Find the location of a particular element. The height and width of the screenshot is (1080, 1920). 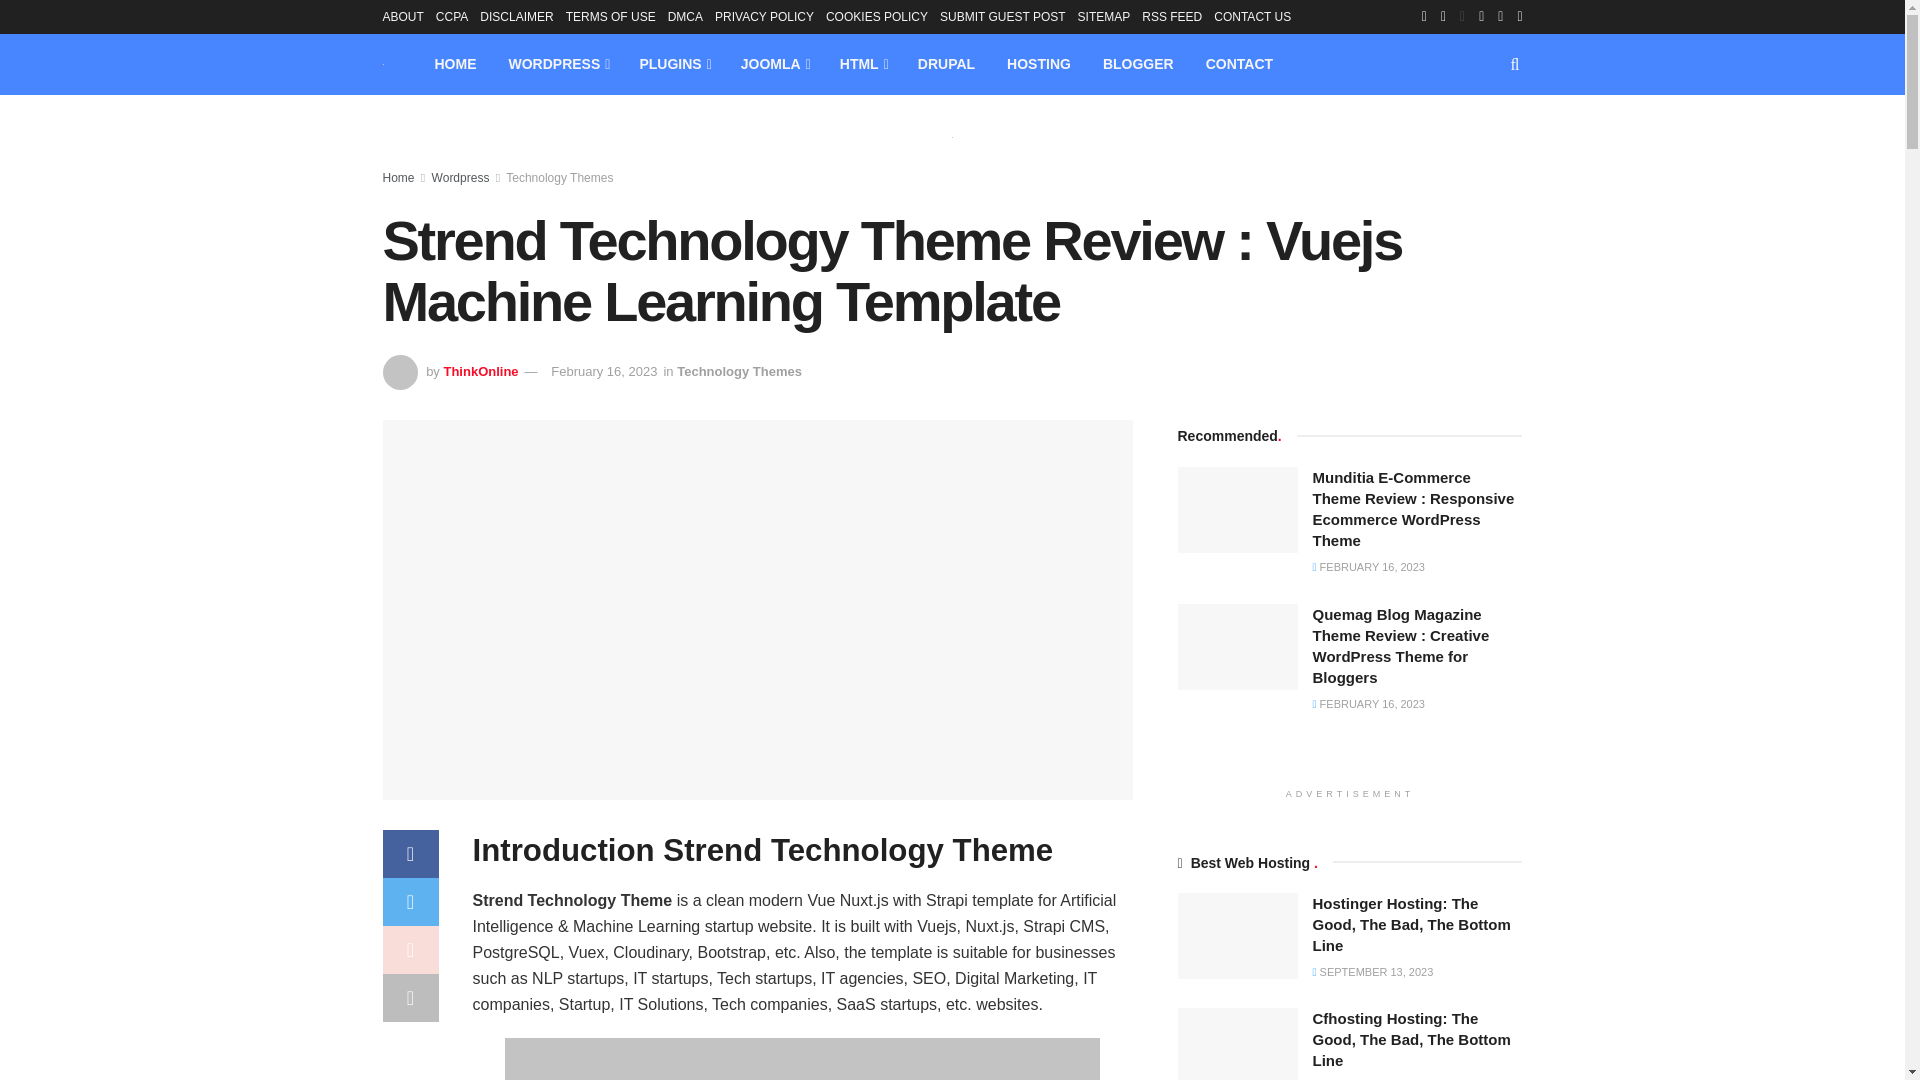

TERMS OF USE is located at coordinates (611, 16).